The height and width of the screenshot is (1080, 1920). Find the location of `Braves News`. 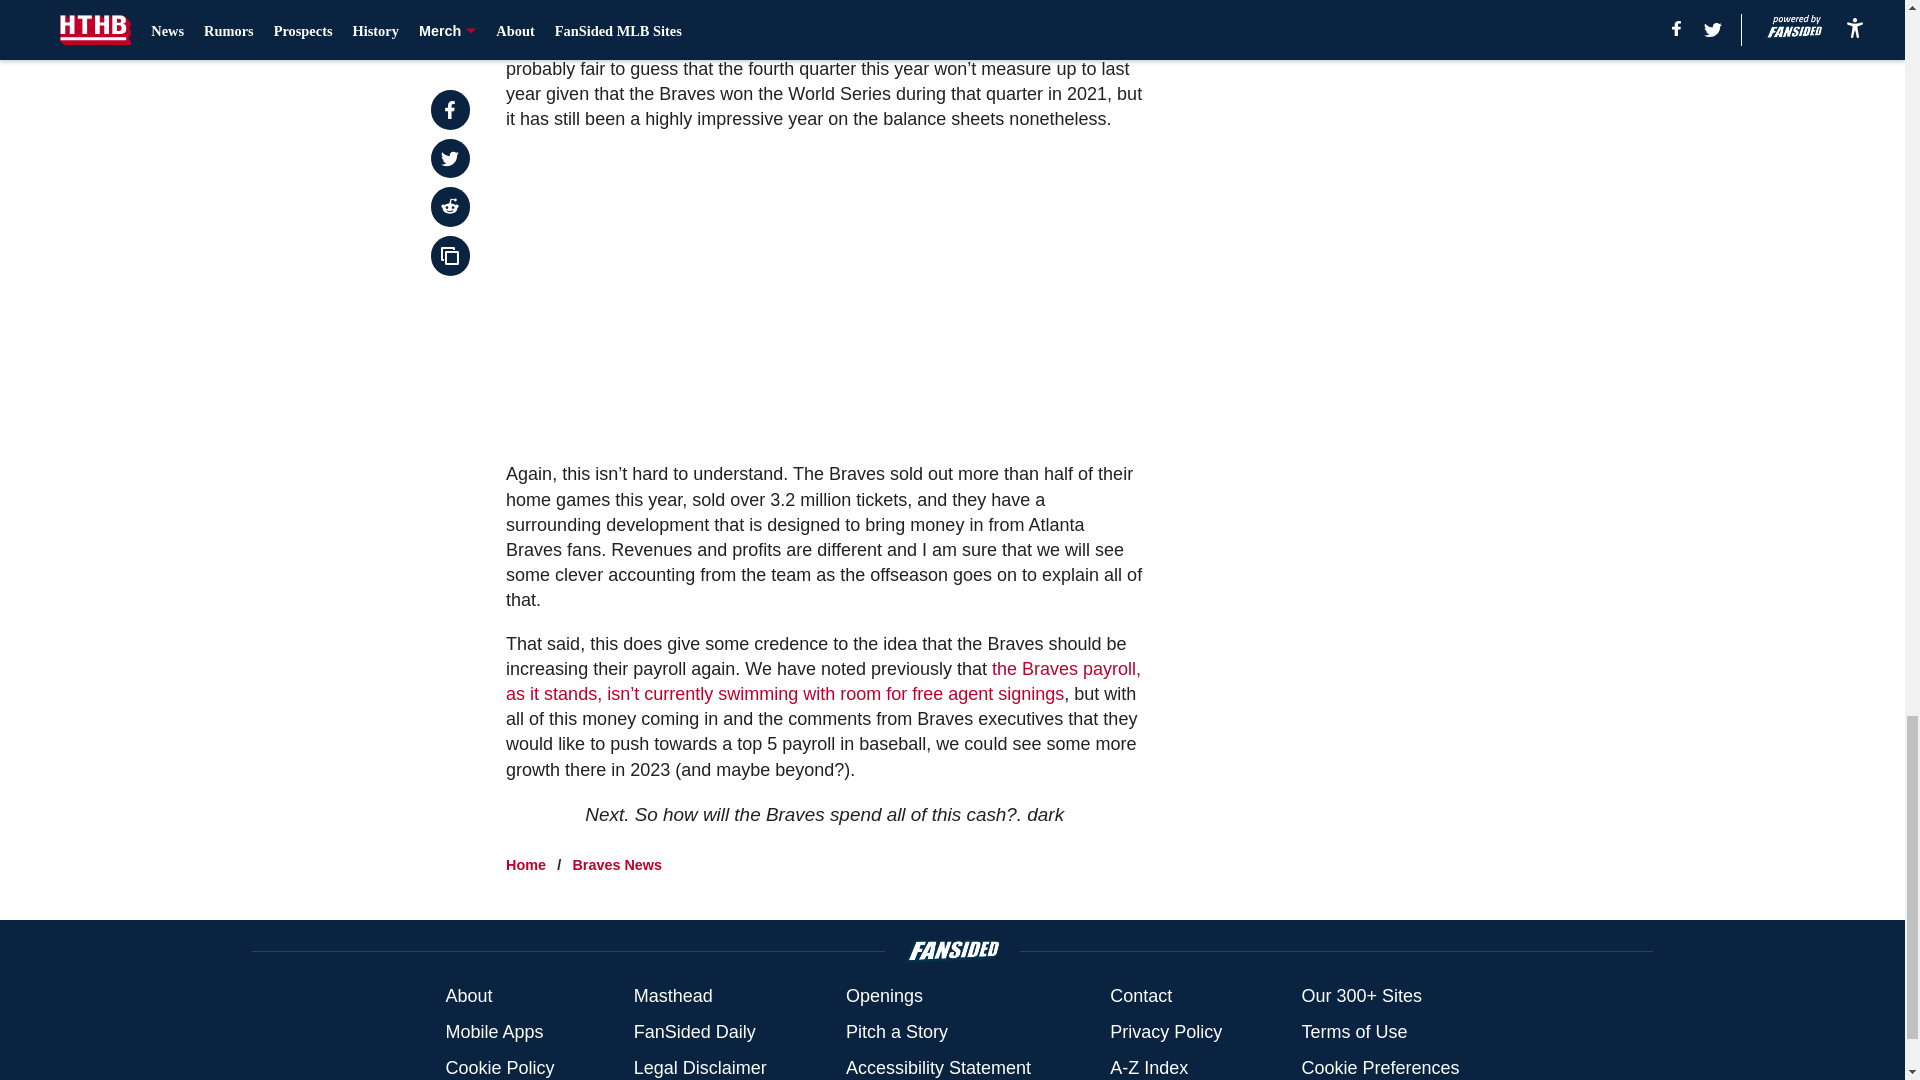

Braves News is located at coordinates (617, 864).